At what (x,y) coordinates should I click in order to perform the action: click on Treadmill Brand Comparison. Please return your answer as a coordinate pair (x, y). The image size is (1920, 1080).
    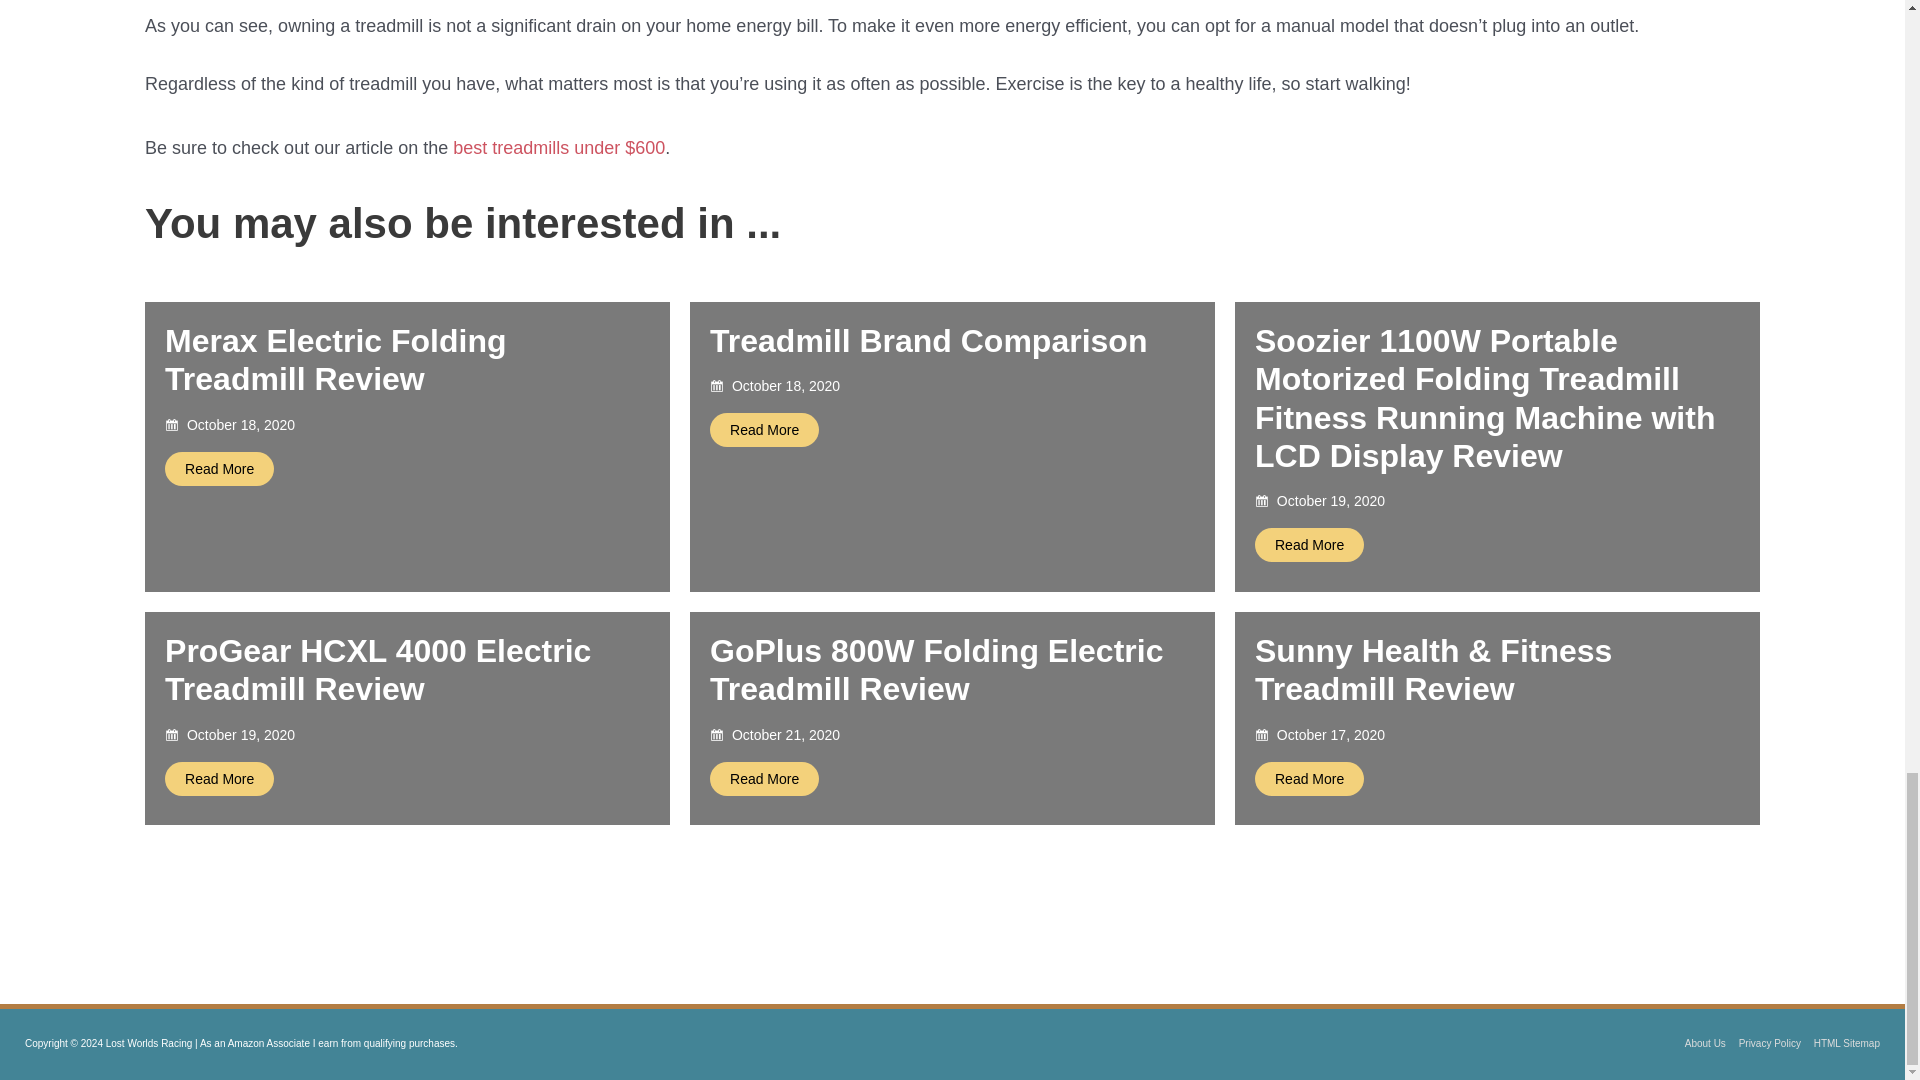
    Looking at the image, I should click on (928, 340).